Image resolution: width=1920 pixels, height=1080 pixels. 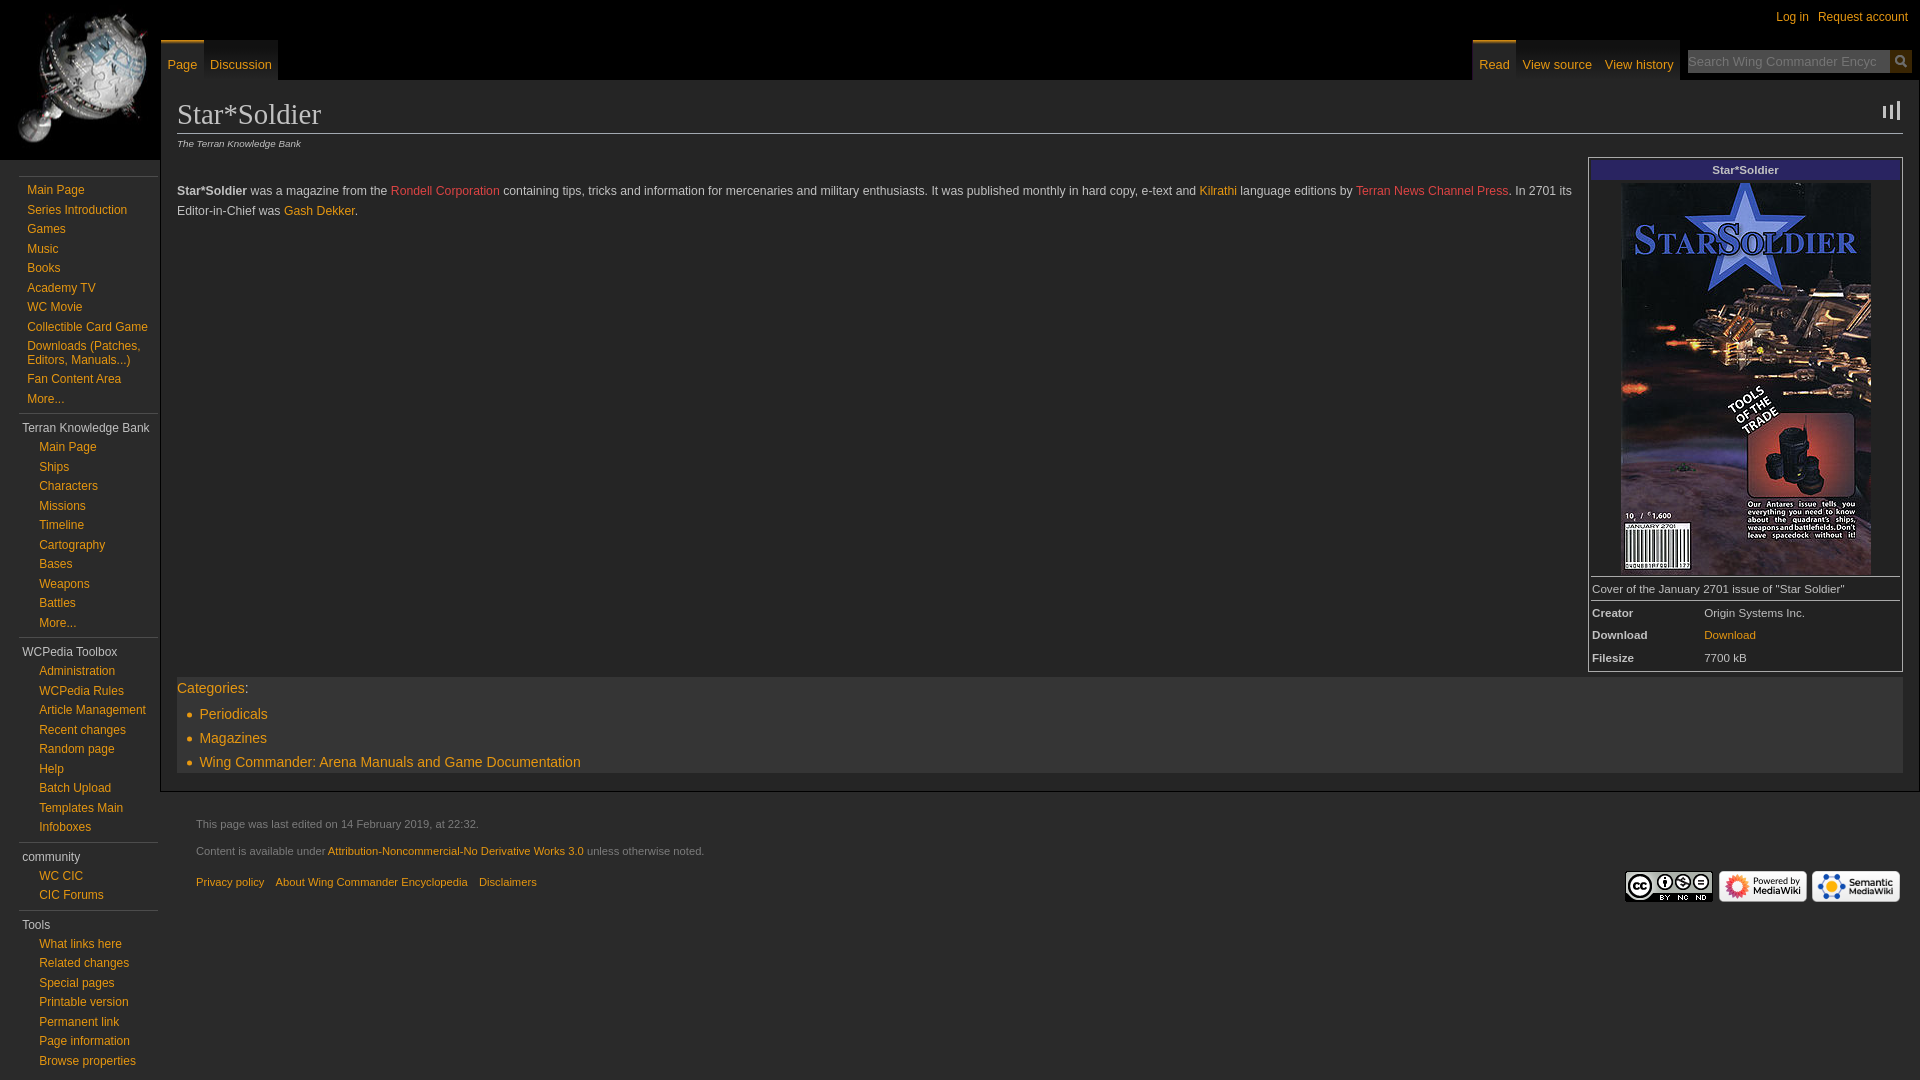 What do you see at coordinates (1900, 60) in the screenshot?
I see `Search the pages for this text` at bounding box center [1900, 60].